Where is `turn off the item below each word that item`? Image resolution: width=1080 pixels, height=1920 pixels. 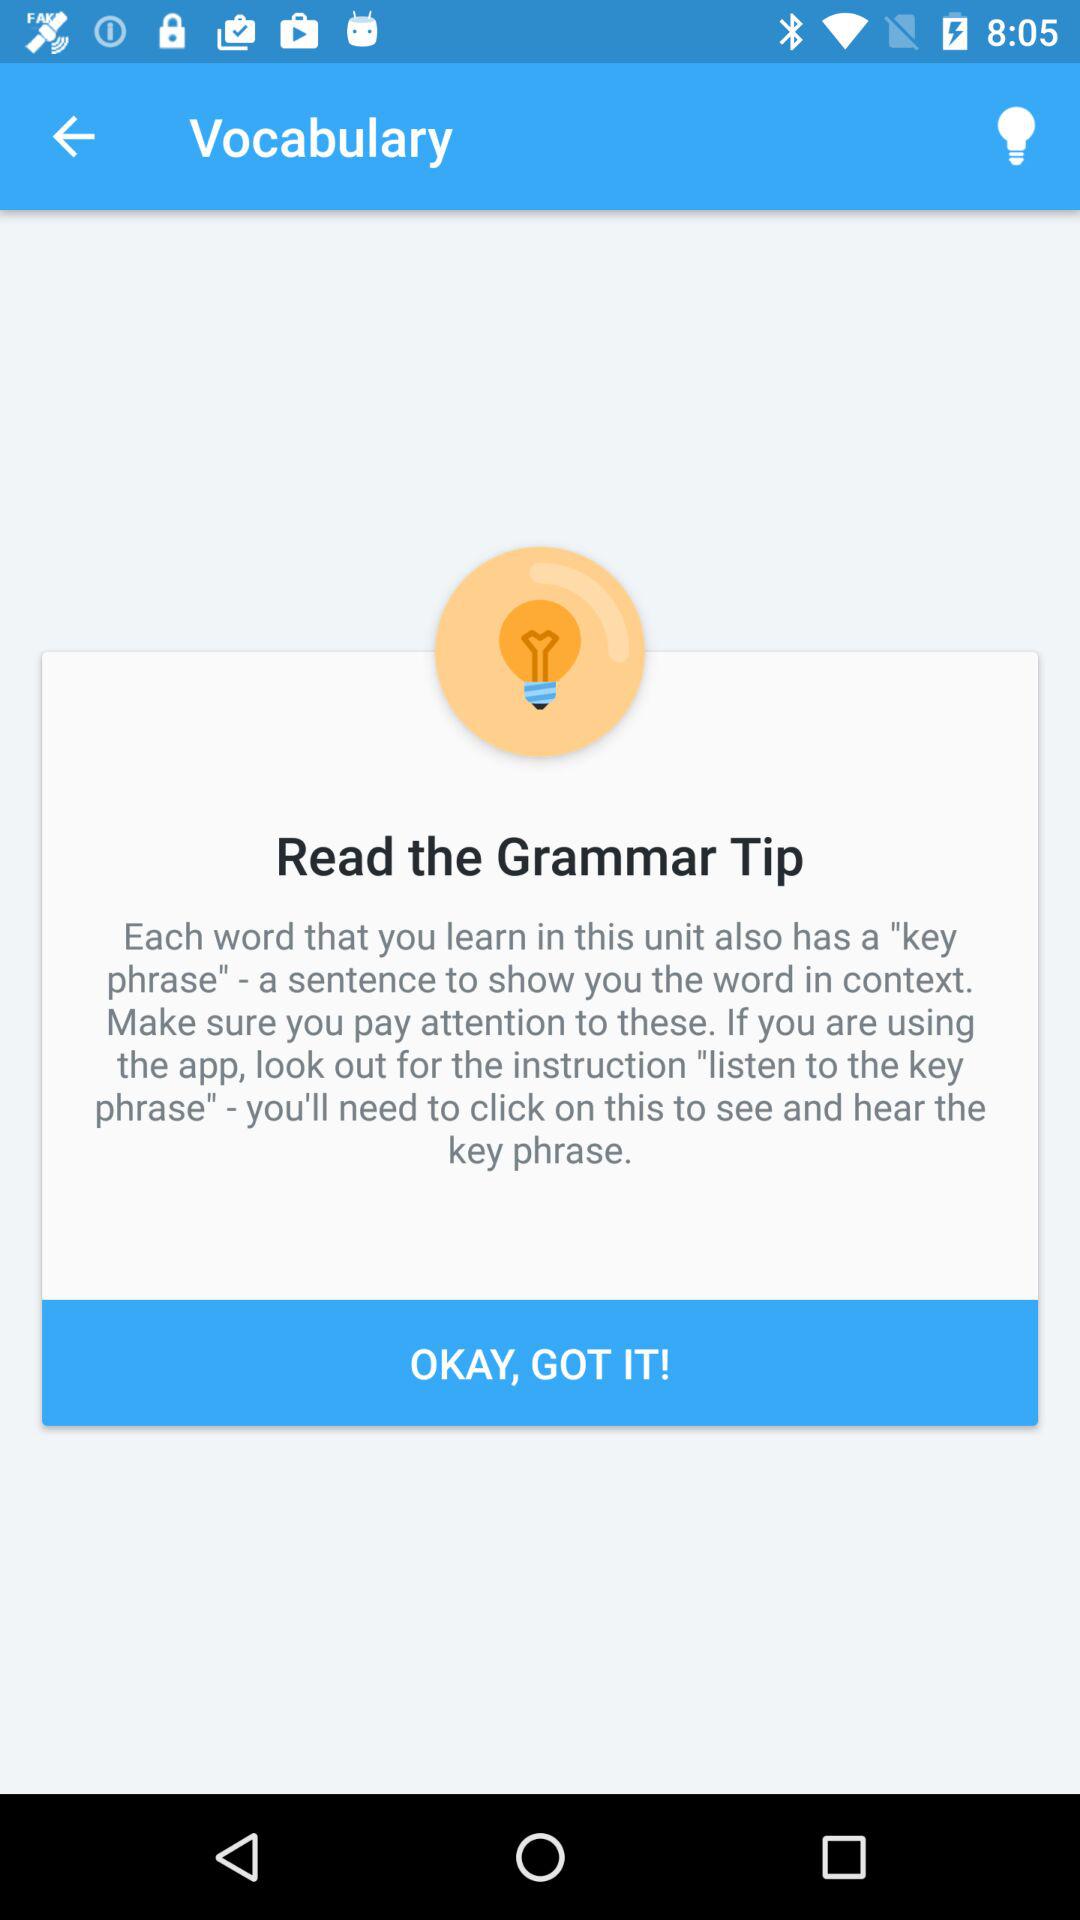
turn off the item below each word that item is located at coordinates (540, 1362).